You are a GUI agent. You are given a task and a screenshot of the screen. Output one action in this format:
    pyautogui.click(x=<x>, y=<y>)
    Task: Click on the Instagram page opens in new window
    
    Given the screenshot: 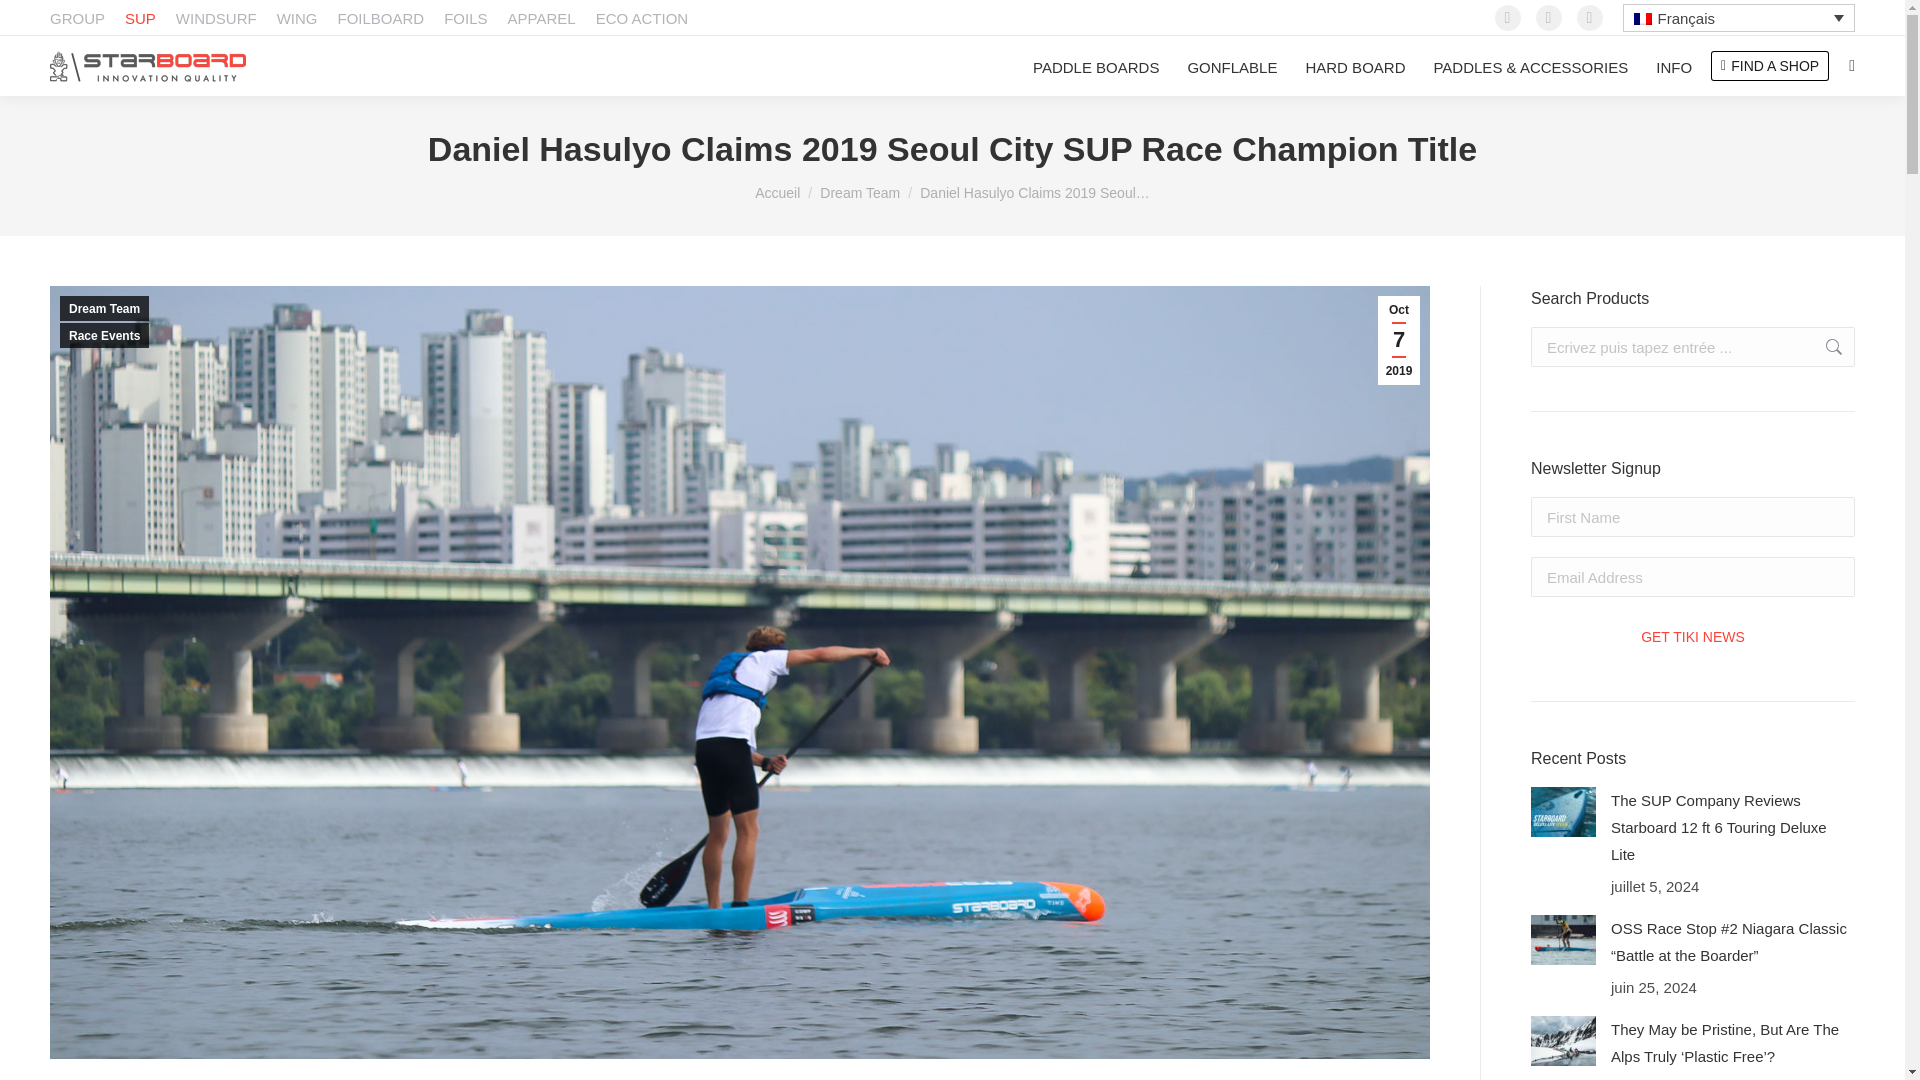 What is the action you would take?
    pyautogui.click(x=1549, y=18)
    